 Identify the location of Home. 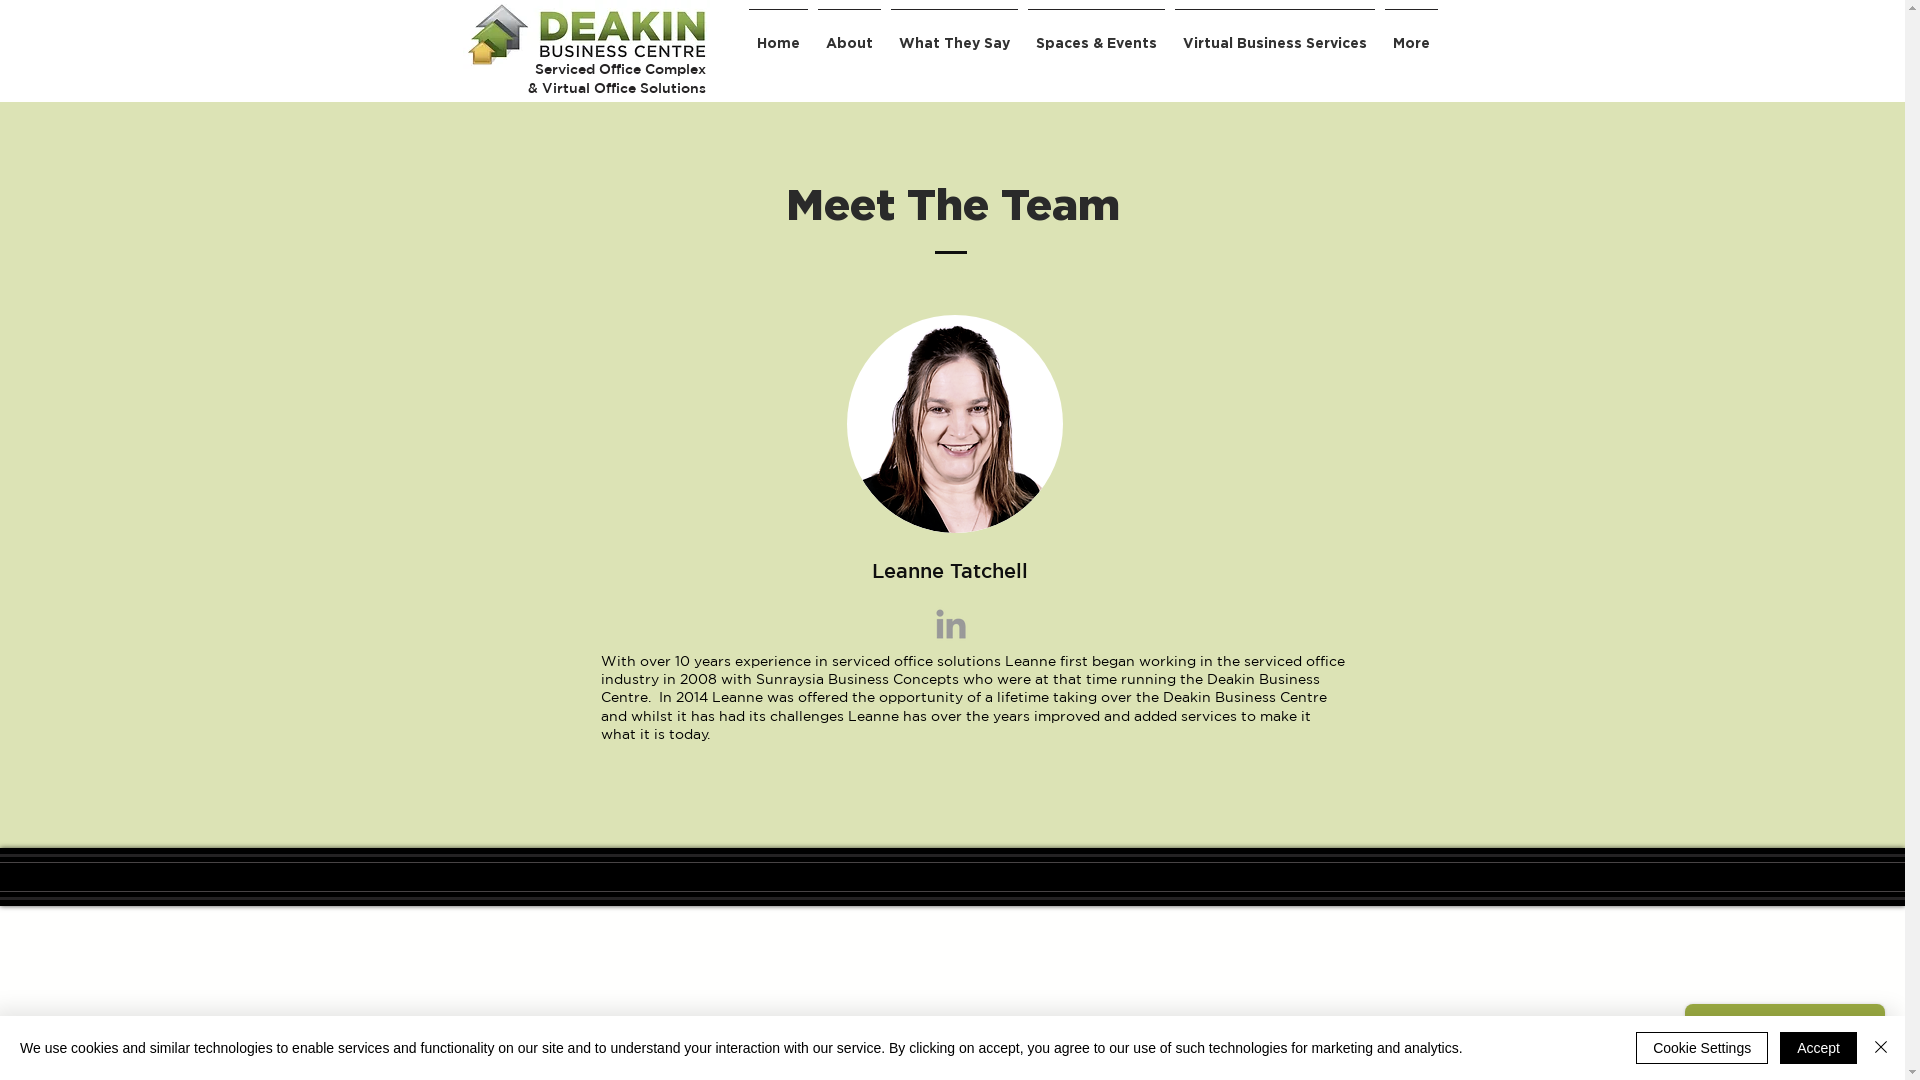
(778, 34).